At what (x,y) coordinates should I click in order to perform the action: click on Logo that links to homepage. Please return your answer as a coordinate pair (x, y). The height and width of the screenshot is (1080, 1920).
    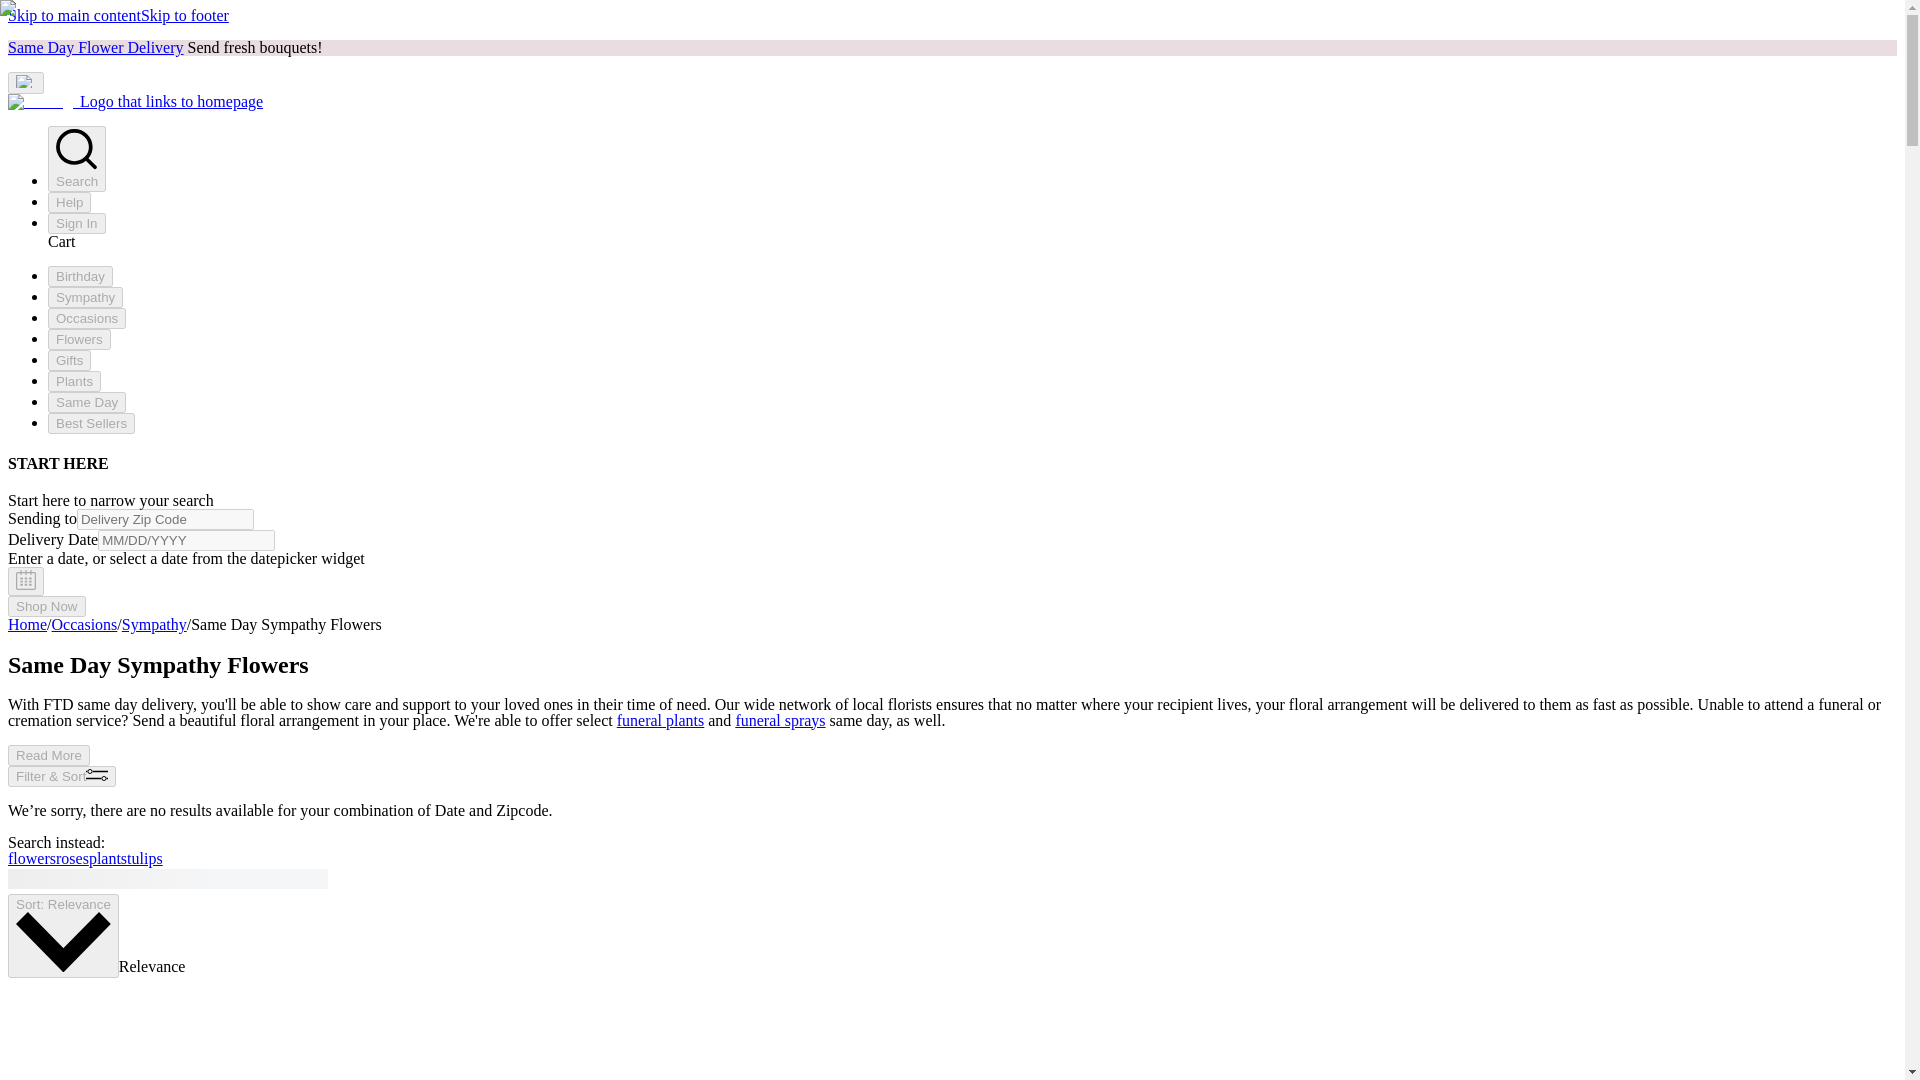
    Looking at the image, I should click on (135, 101).